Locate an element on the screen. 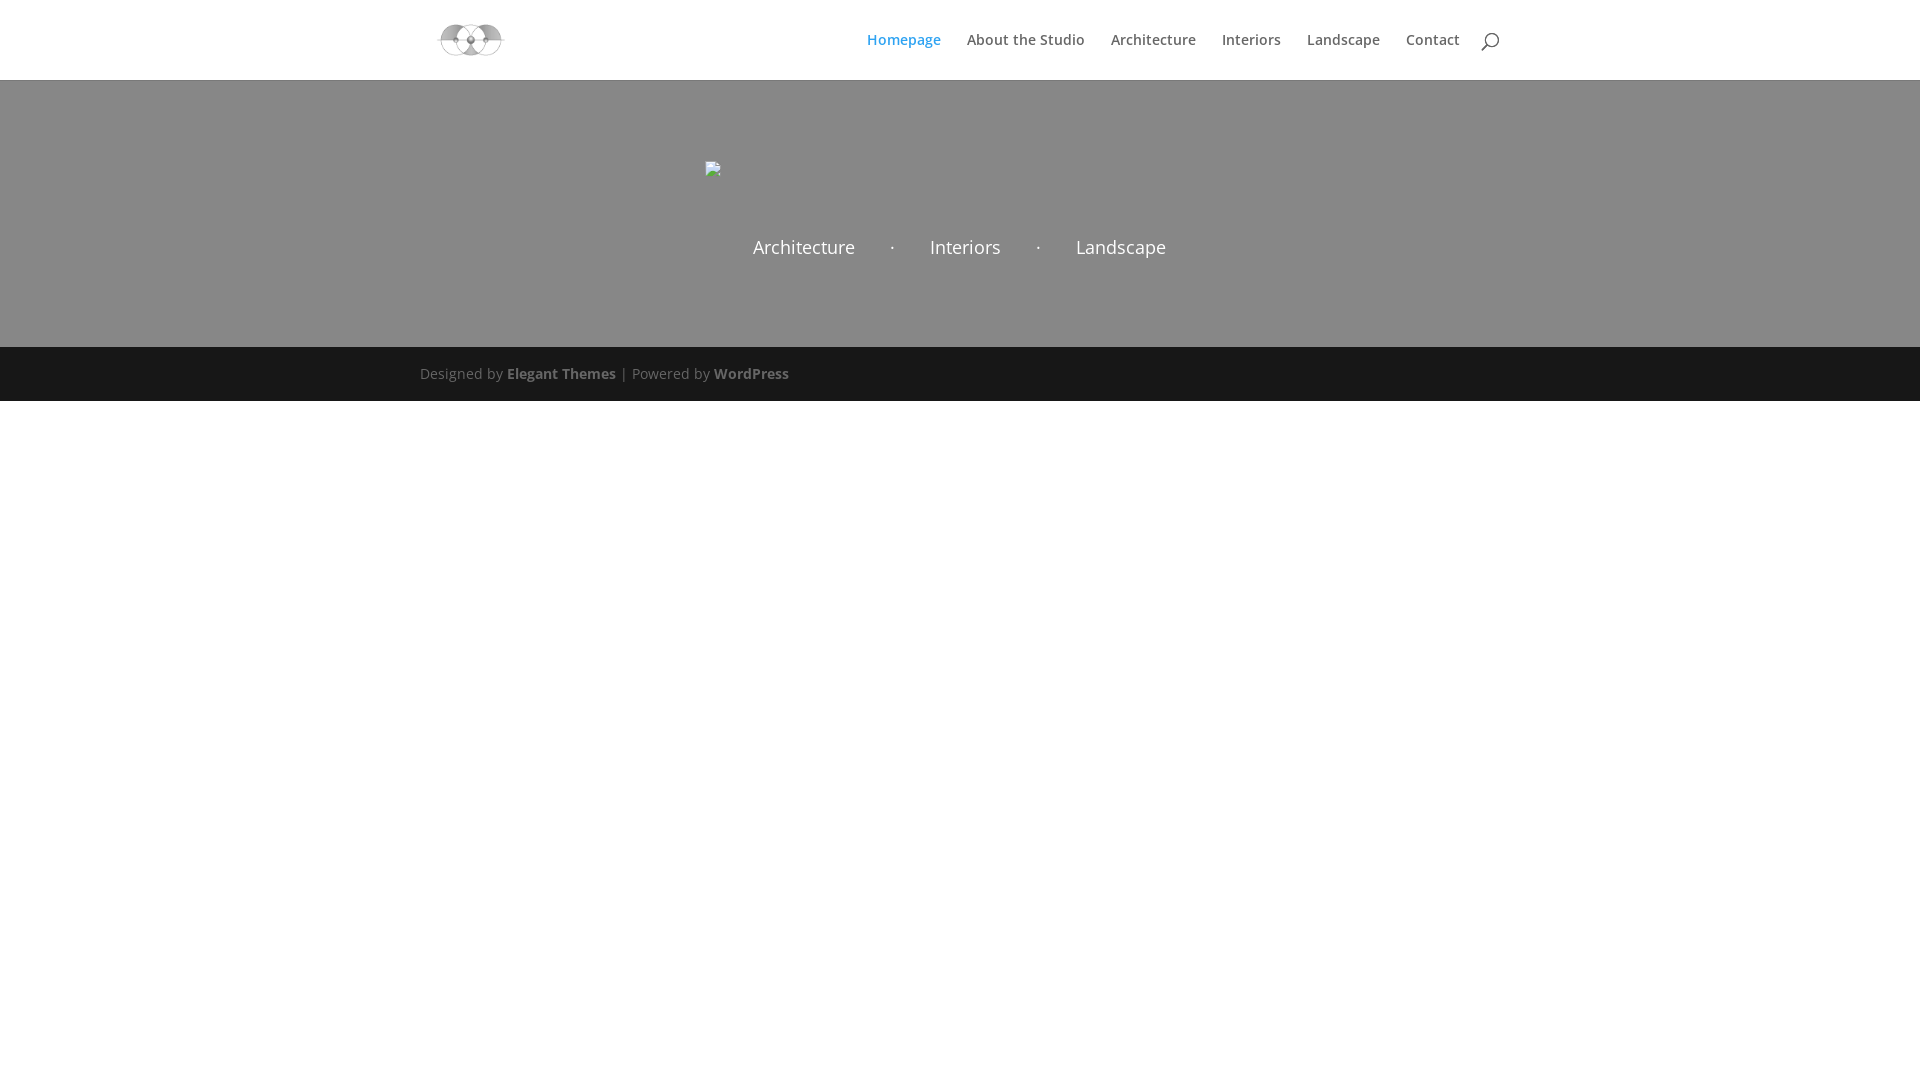 The image size is (1920, 1080). About the Studio is located at coordinates (1026, 56).